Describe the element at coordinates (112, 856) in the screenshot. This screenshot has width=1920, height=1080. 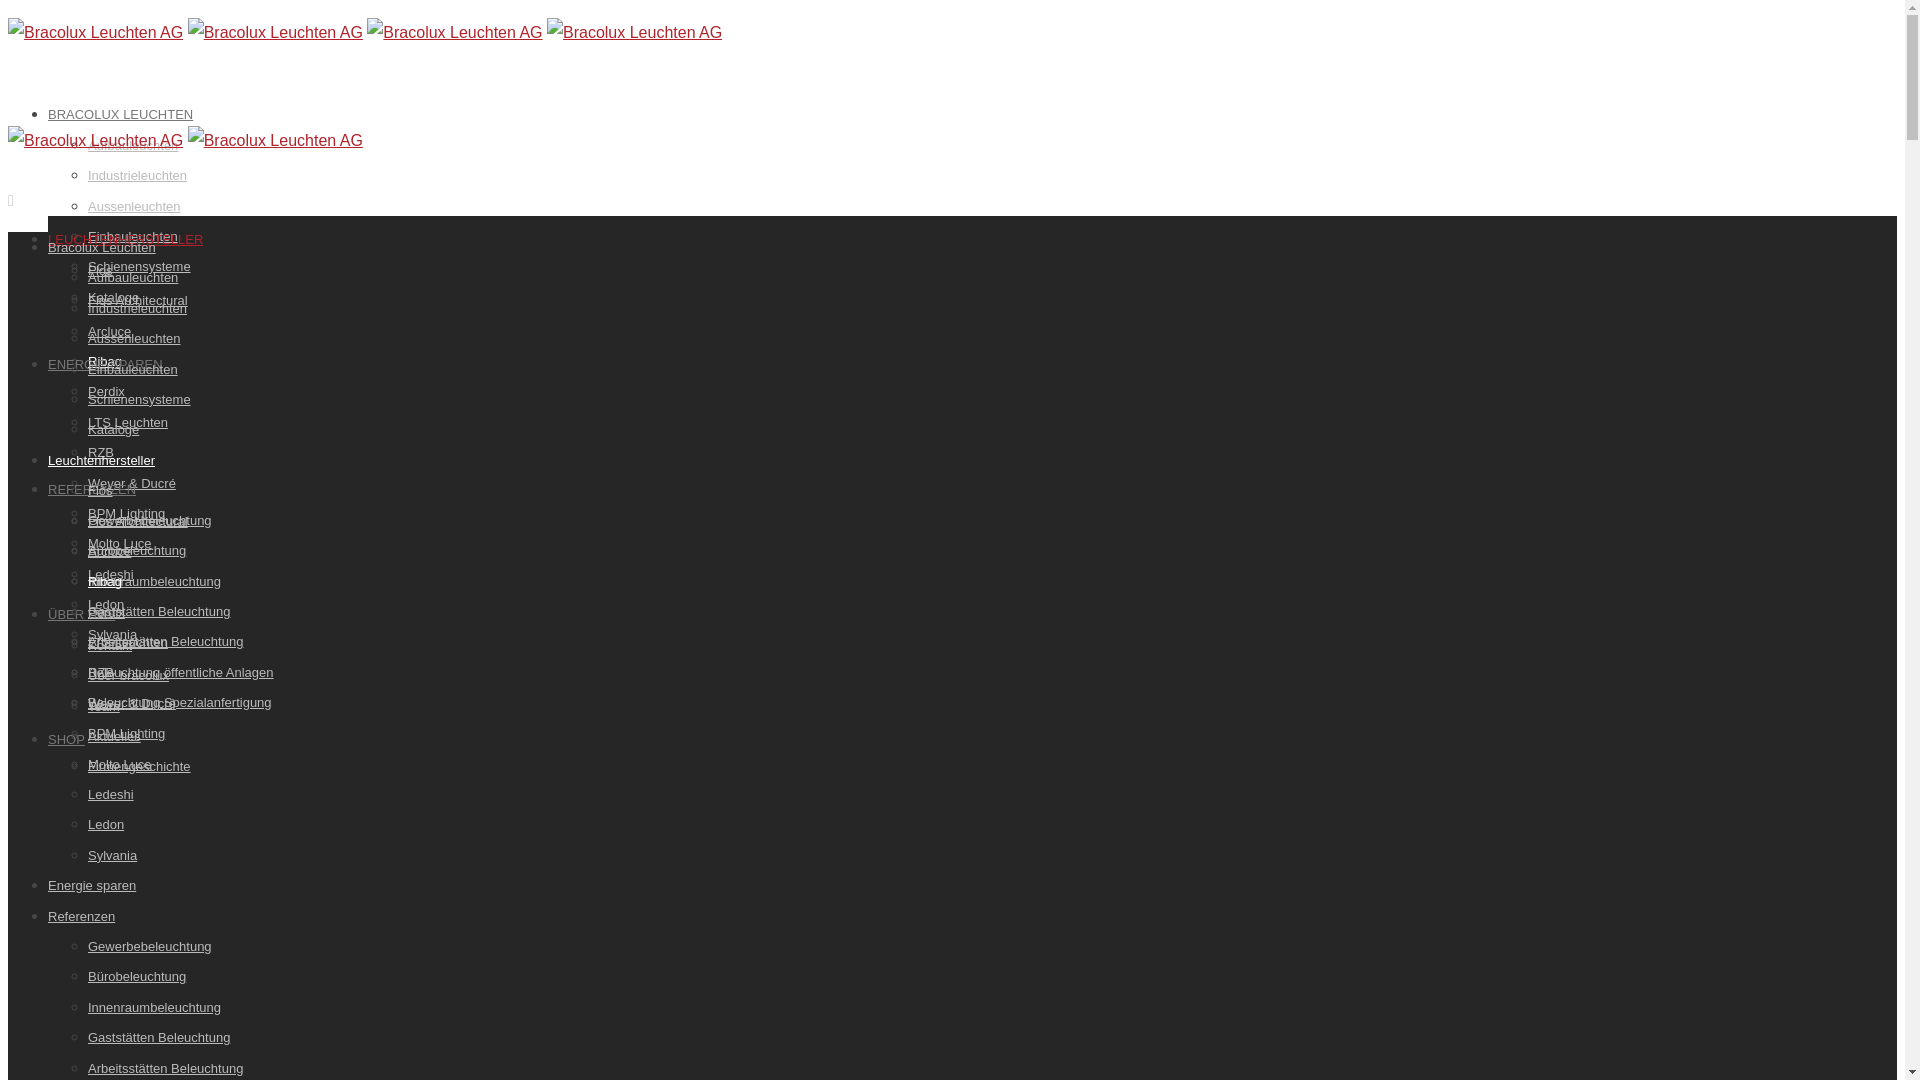
I see `Sylvania` at that location.